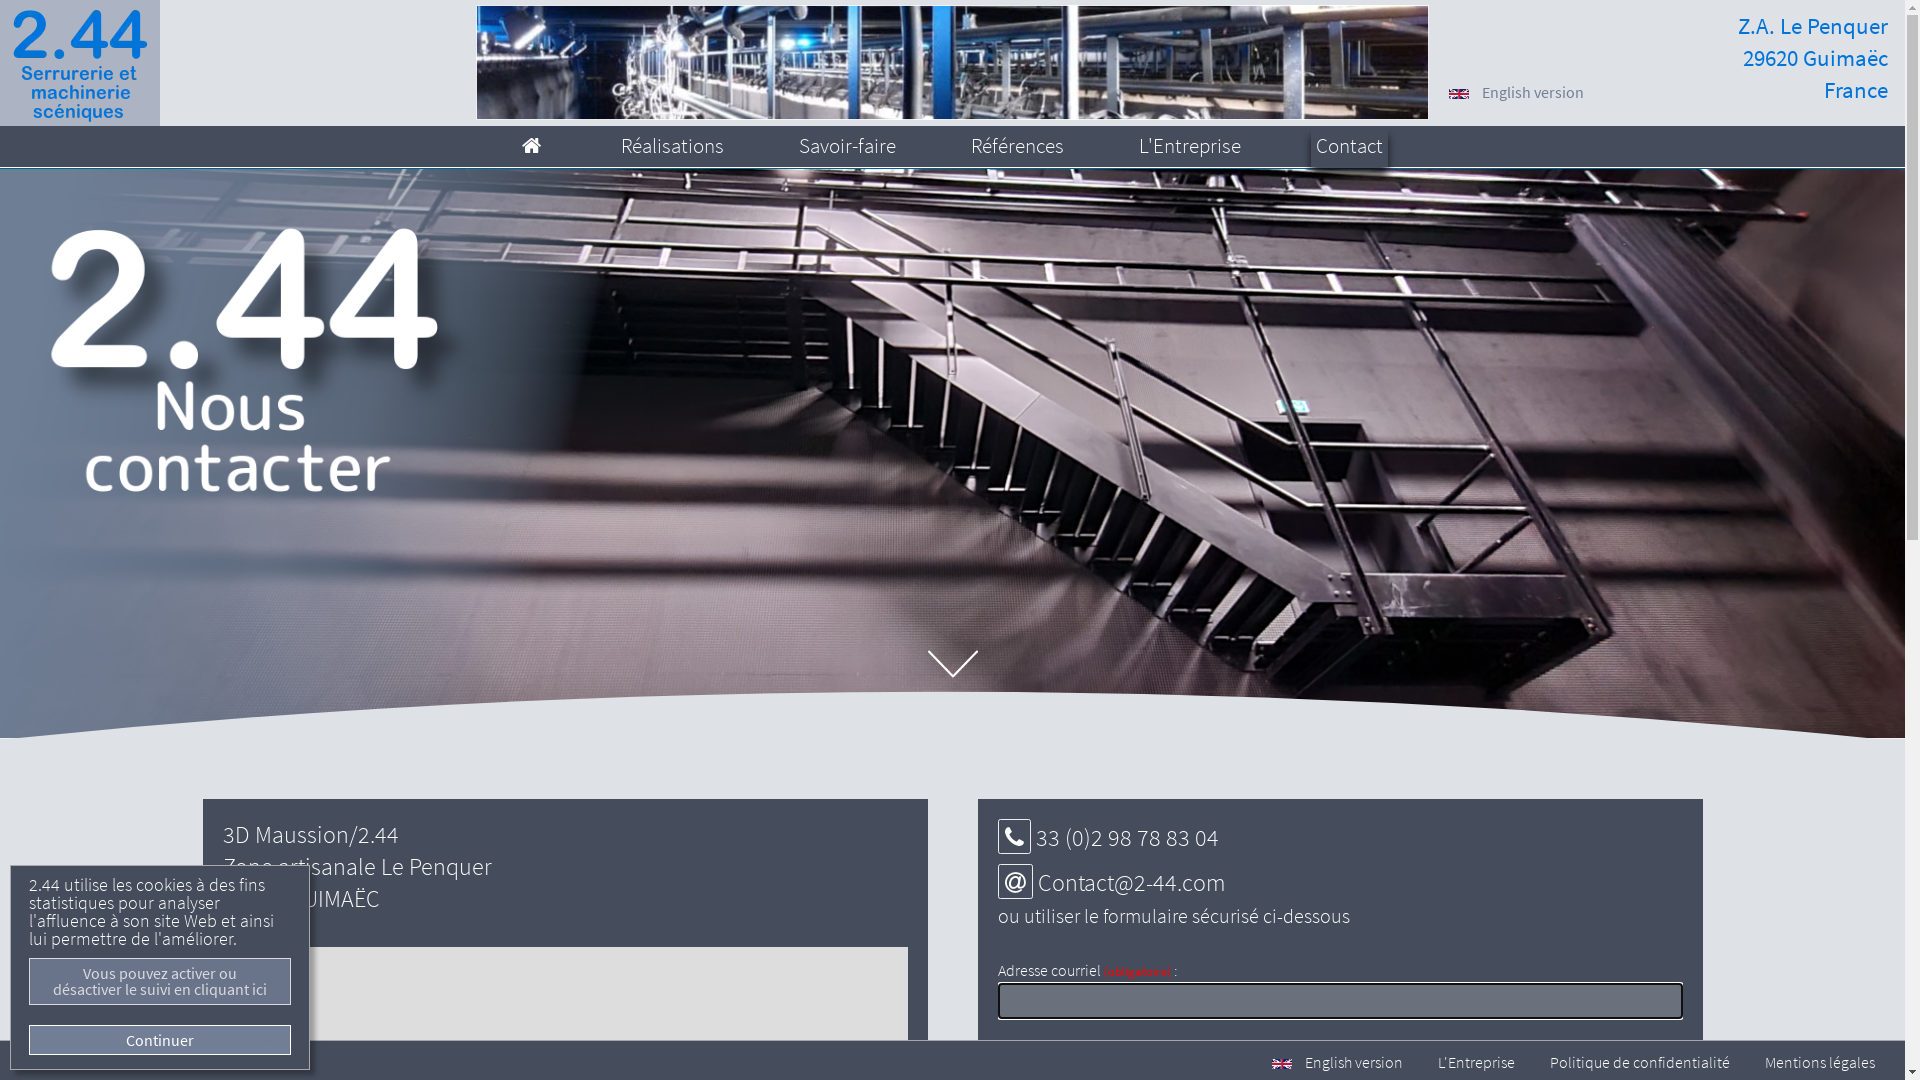 This screenshot has height=1080, width=1920. I want to click on Contact@2-44.com, so click(1132, 882).